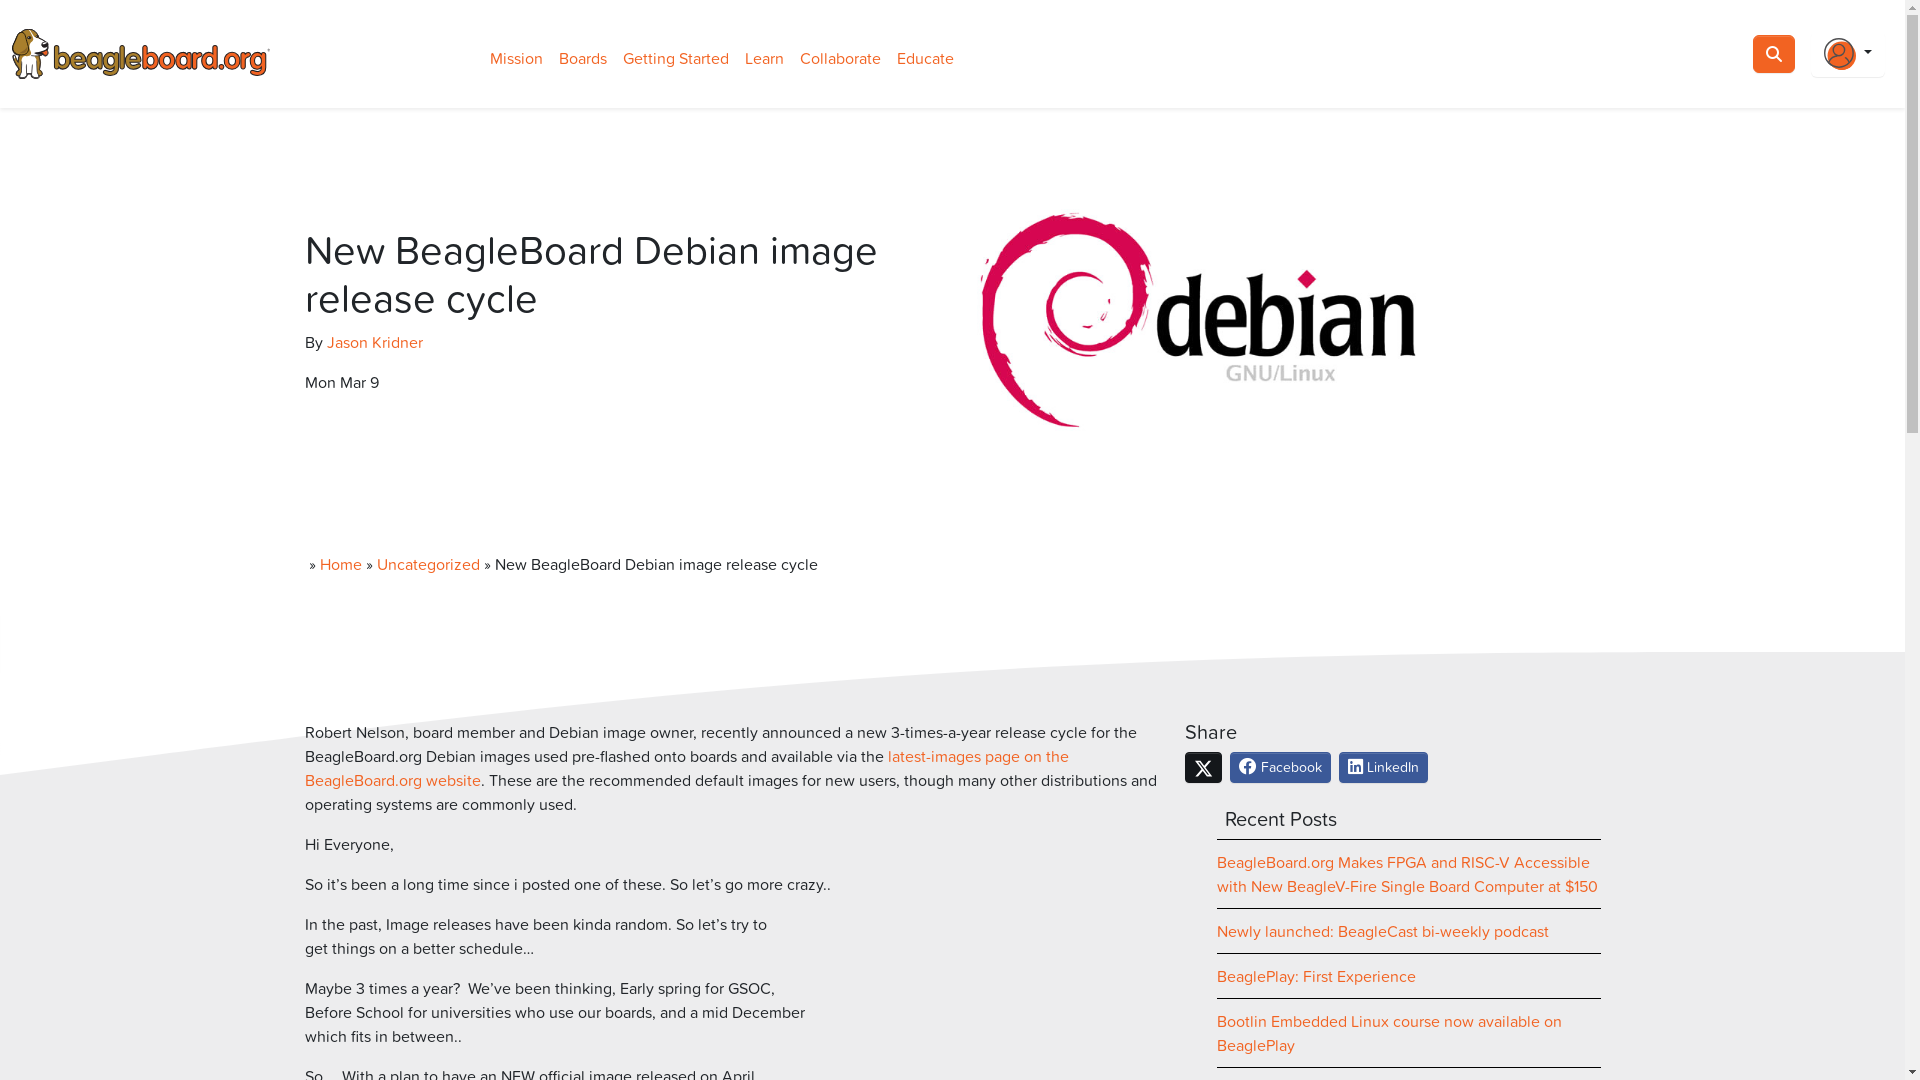 The height and width of the screenshot is (1080, 1920). What do you see at coordinates (840, 58) in the screenshot?
I see `Collaborate` at bounding box center [840, 58].